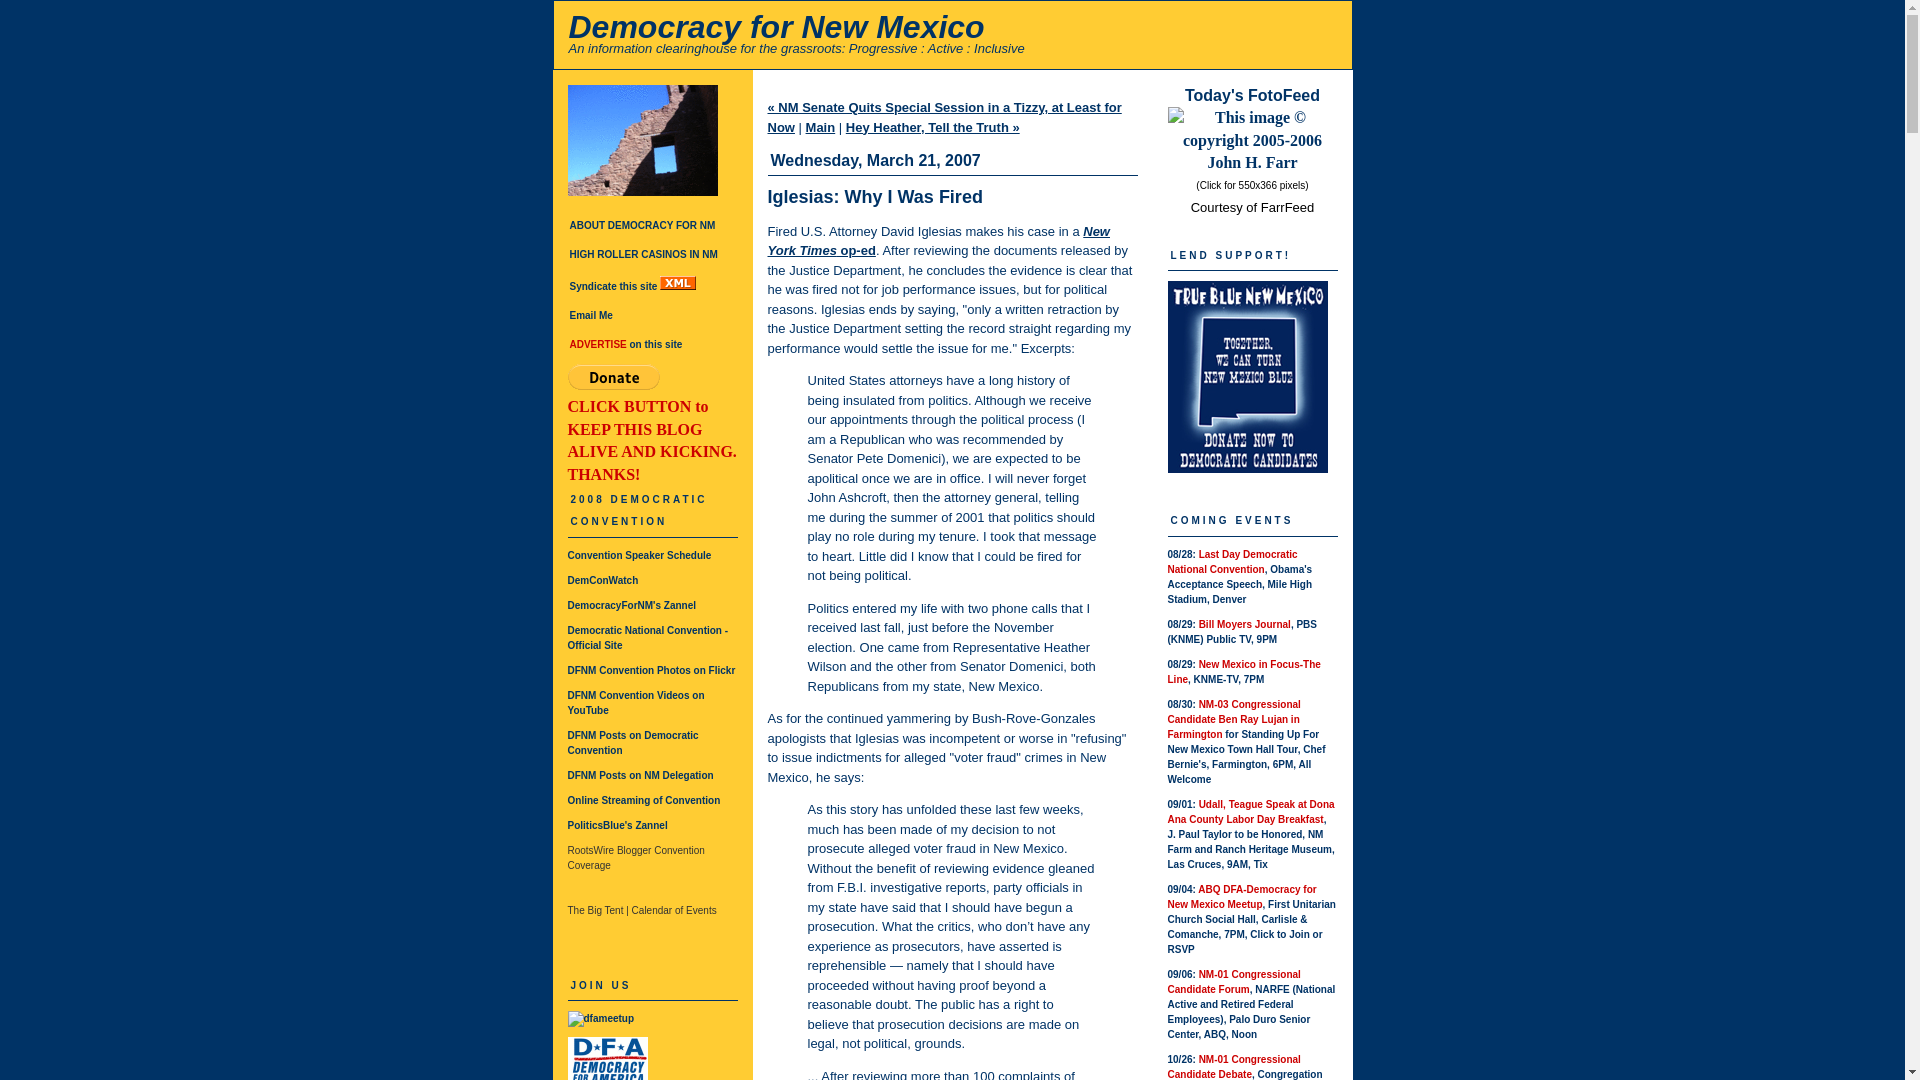 The height and width of the screenshot is (1080, 1920). I want to click on DemocracyForNM's Zannel, so click(632, 606).